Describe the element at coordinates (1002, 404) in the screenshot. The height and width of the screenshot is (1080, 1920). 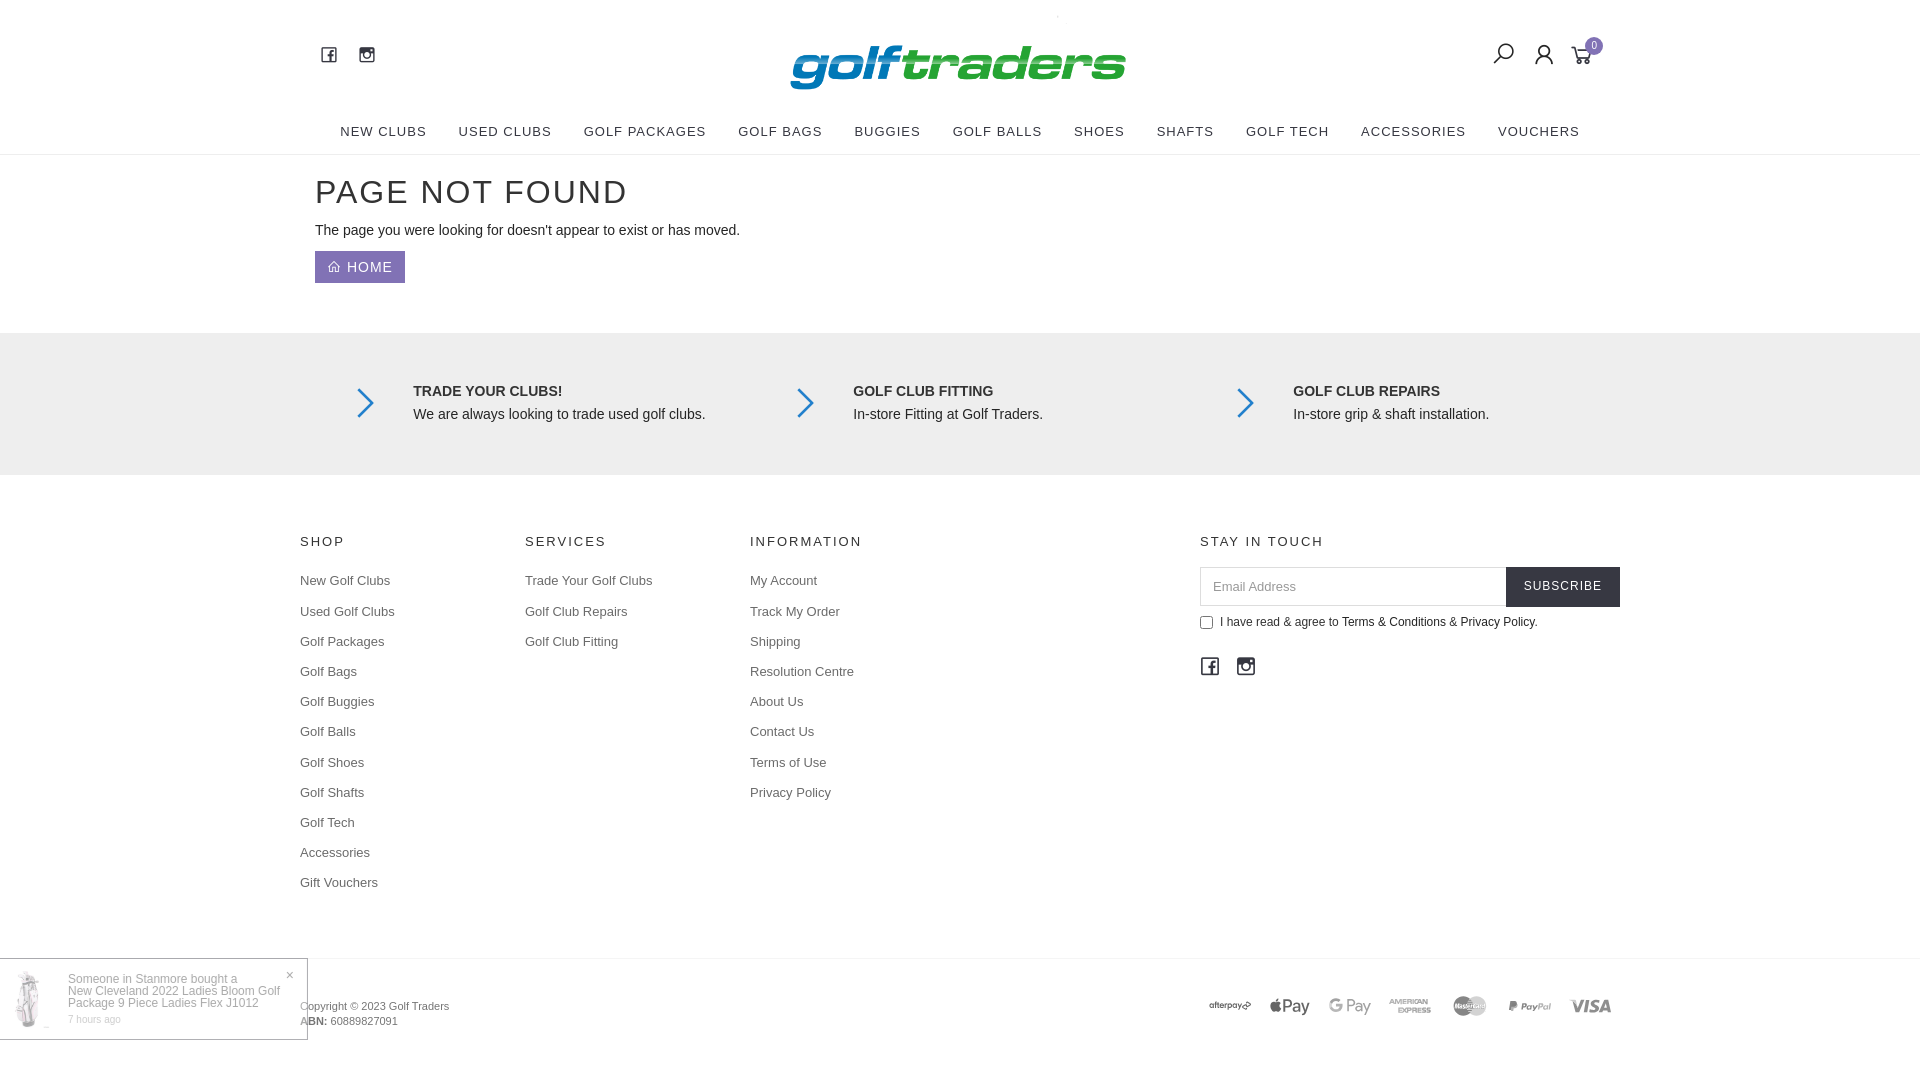
I see `GOLF CLUB FITTING
In-store Fitting at Golf Traders.` at that location.